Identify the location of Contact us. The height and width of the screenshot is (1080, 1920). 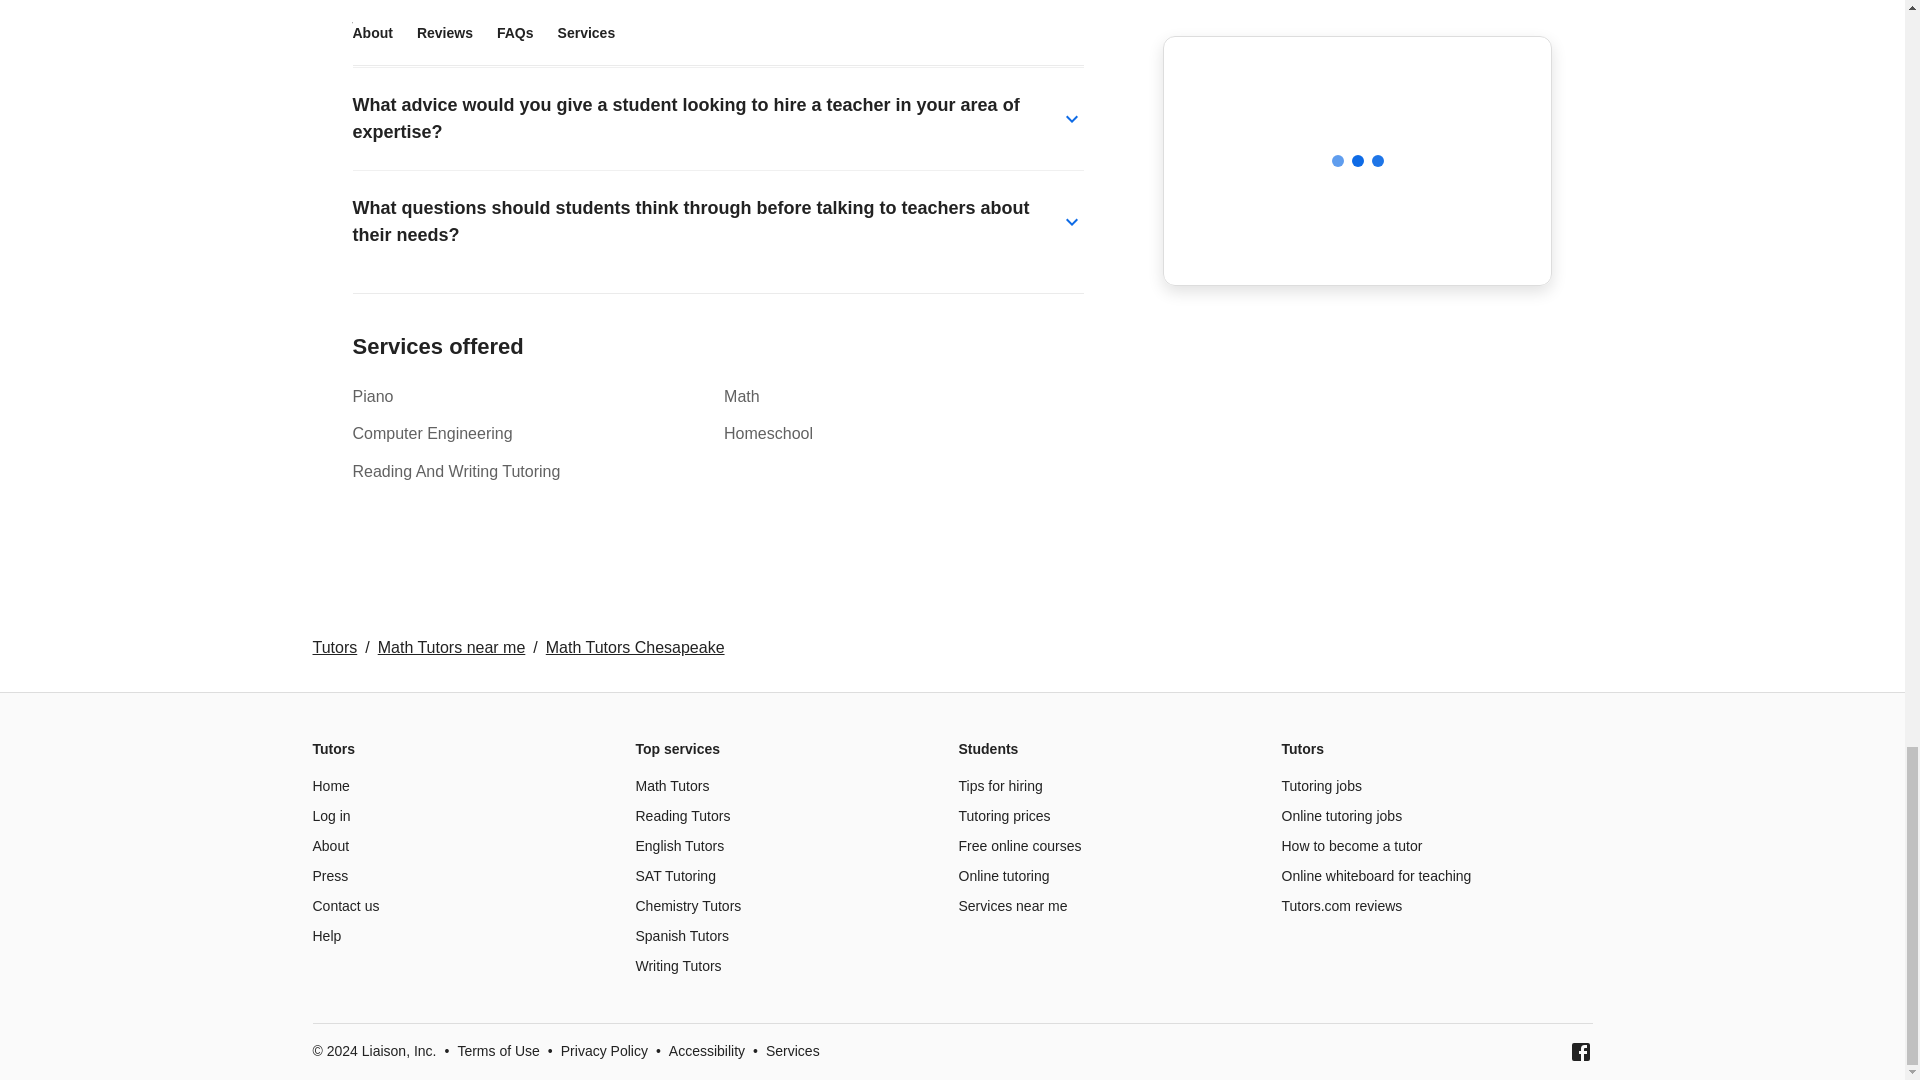
(344, 905).